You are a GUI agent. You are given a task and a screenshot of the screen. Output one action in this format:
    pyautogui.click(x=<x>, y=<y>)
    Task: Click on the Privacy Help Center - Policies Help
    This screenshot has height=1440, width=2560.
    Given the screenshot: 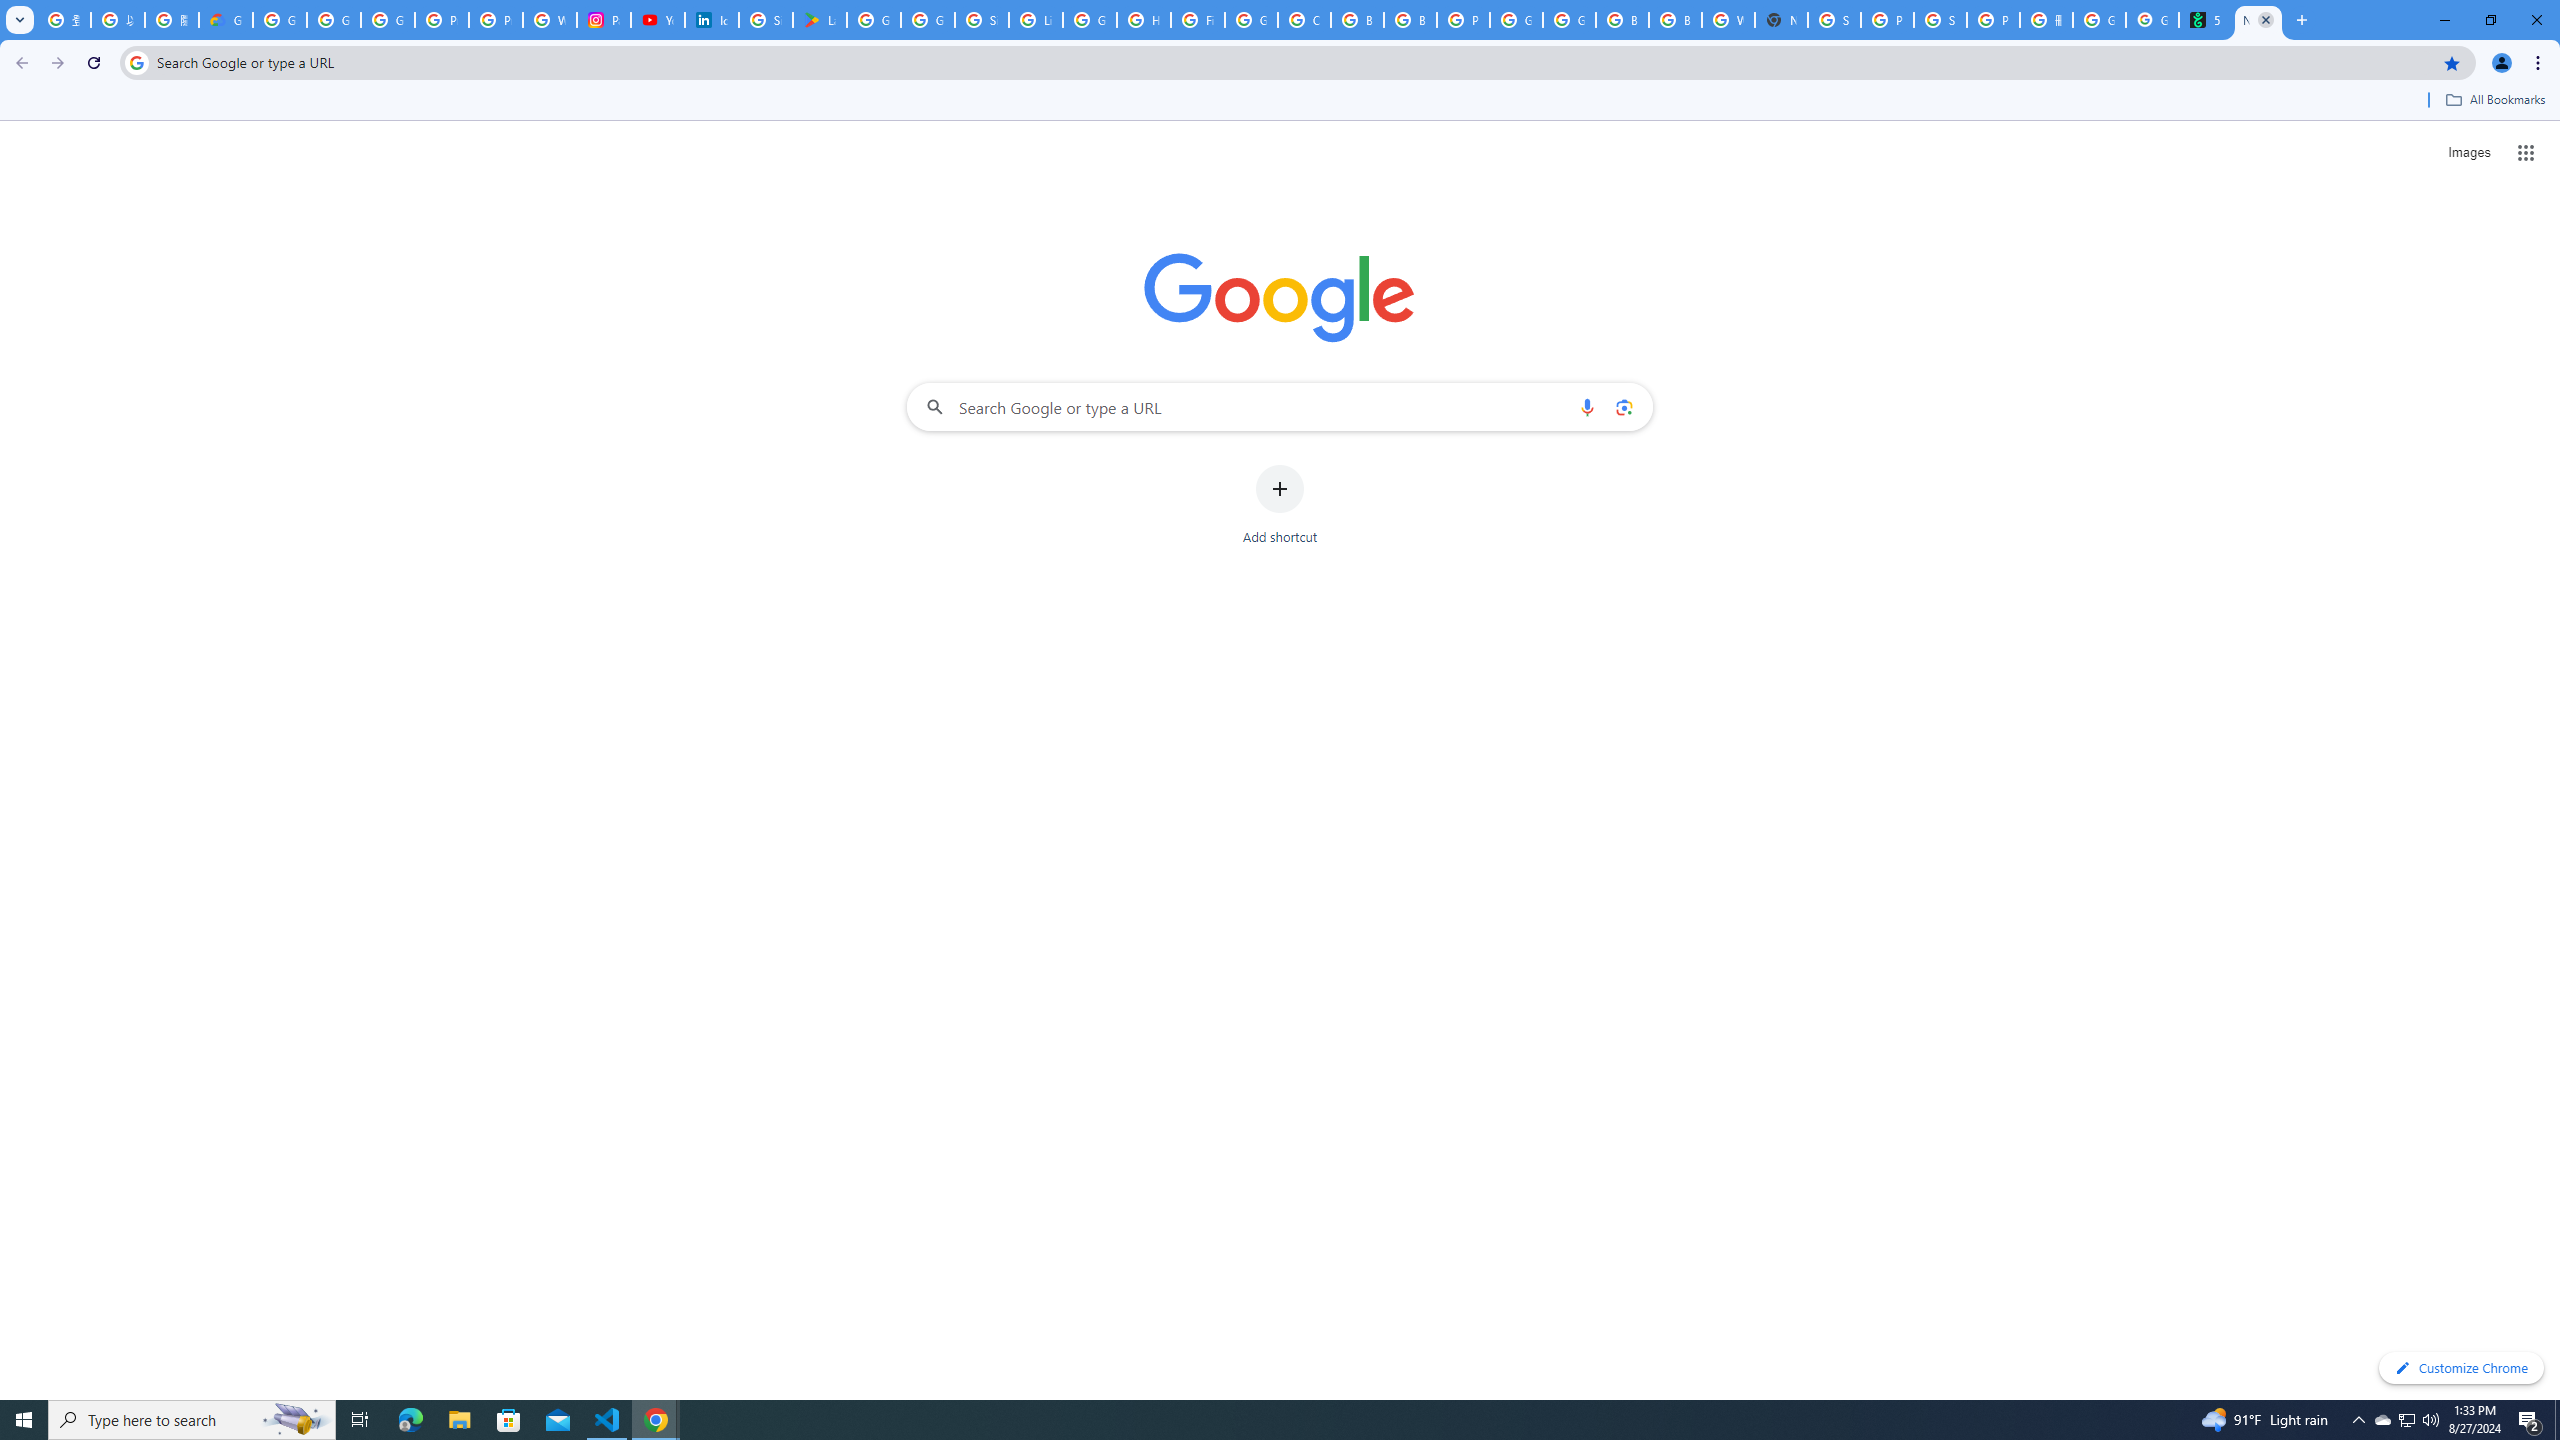 What is the action you would take?
    pyautogui.click(x=496, y=20)
    